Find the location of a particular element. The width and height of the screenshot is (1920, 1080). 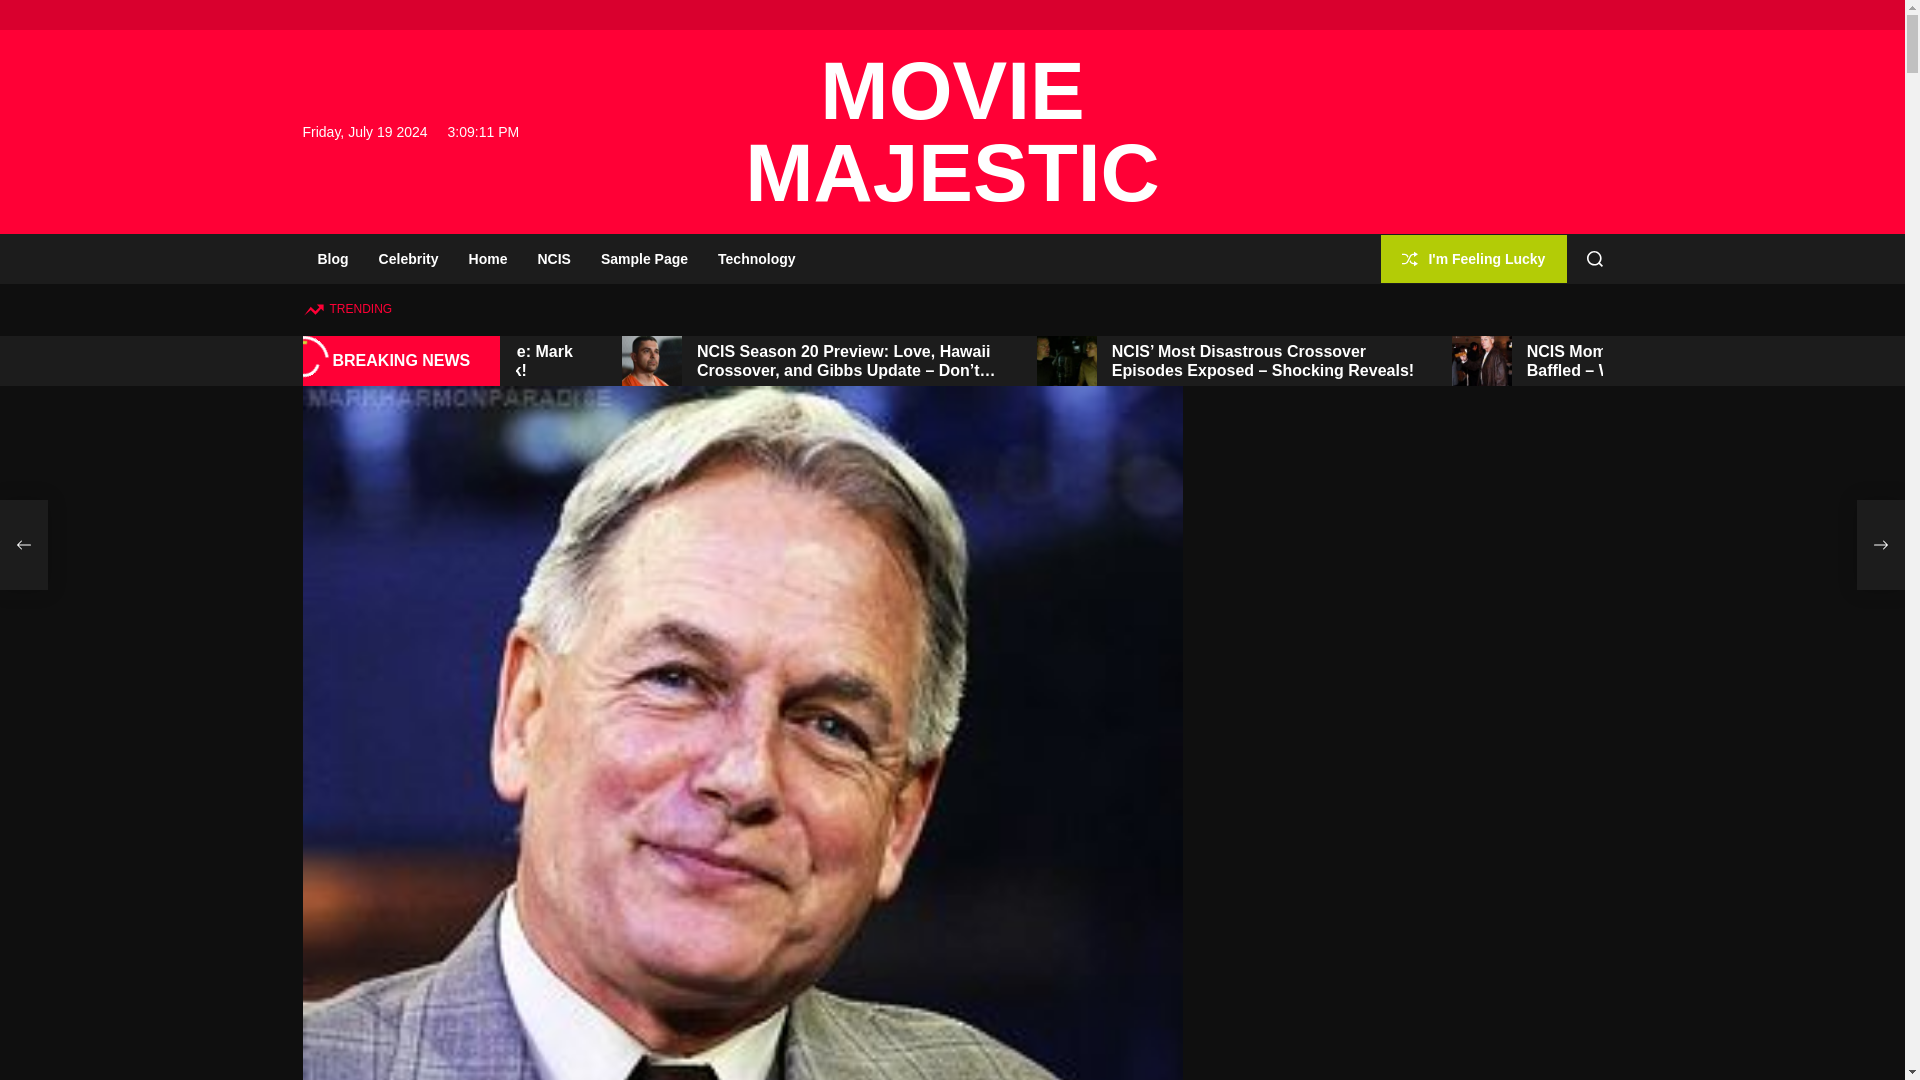

Sample Page is located at coordinates (644, 259).